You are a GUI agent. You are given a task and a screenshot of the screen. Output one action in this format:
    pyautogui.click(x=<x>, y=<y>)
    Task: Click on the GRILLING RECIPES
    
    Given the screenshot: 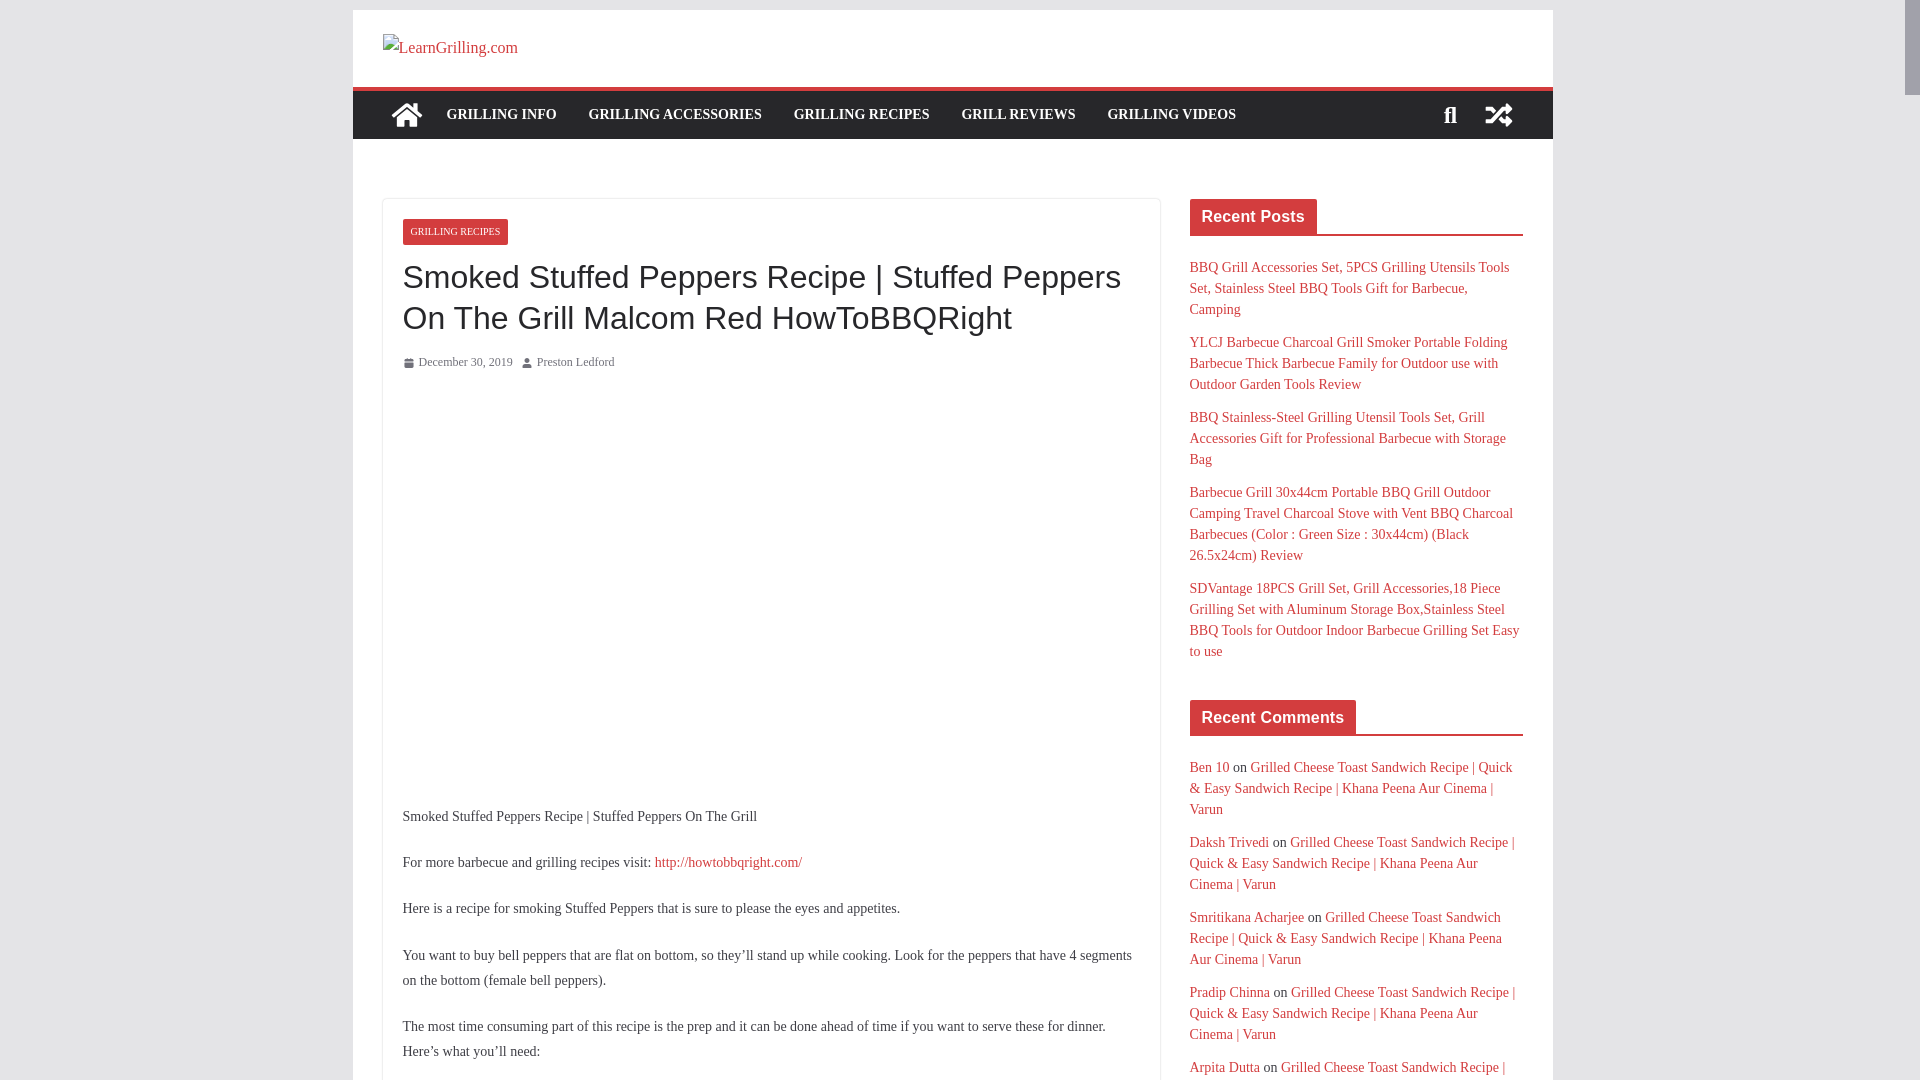 What is the action you would take?
    pyautogui.click(x=862, y=114)
    